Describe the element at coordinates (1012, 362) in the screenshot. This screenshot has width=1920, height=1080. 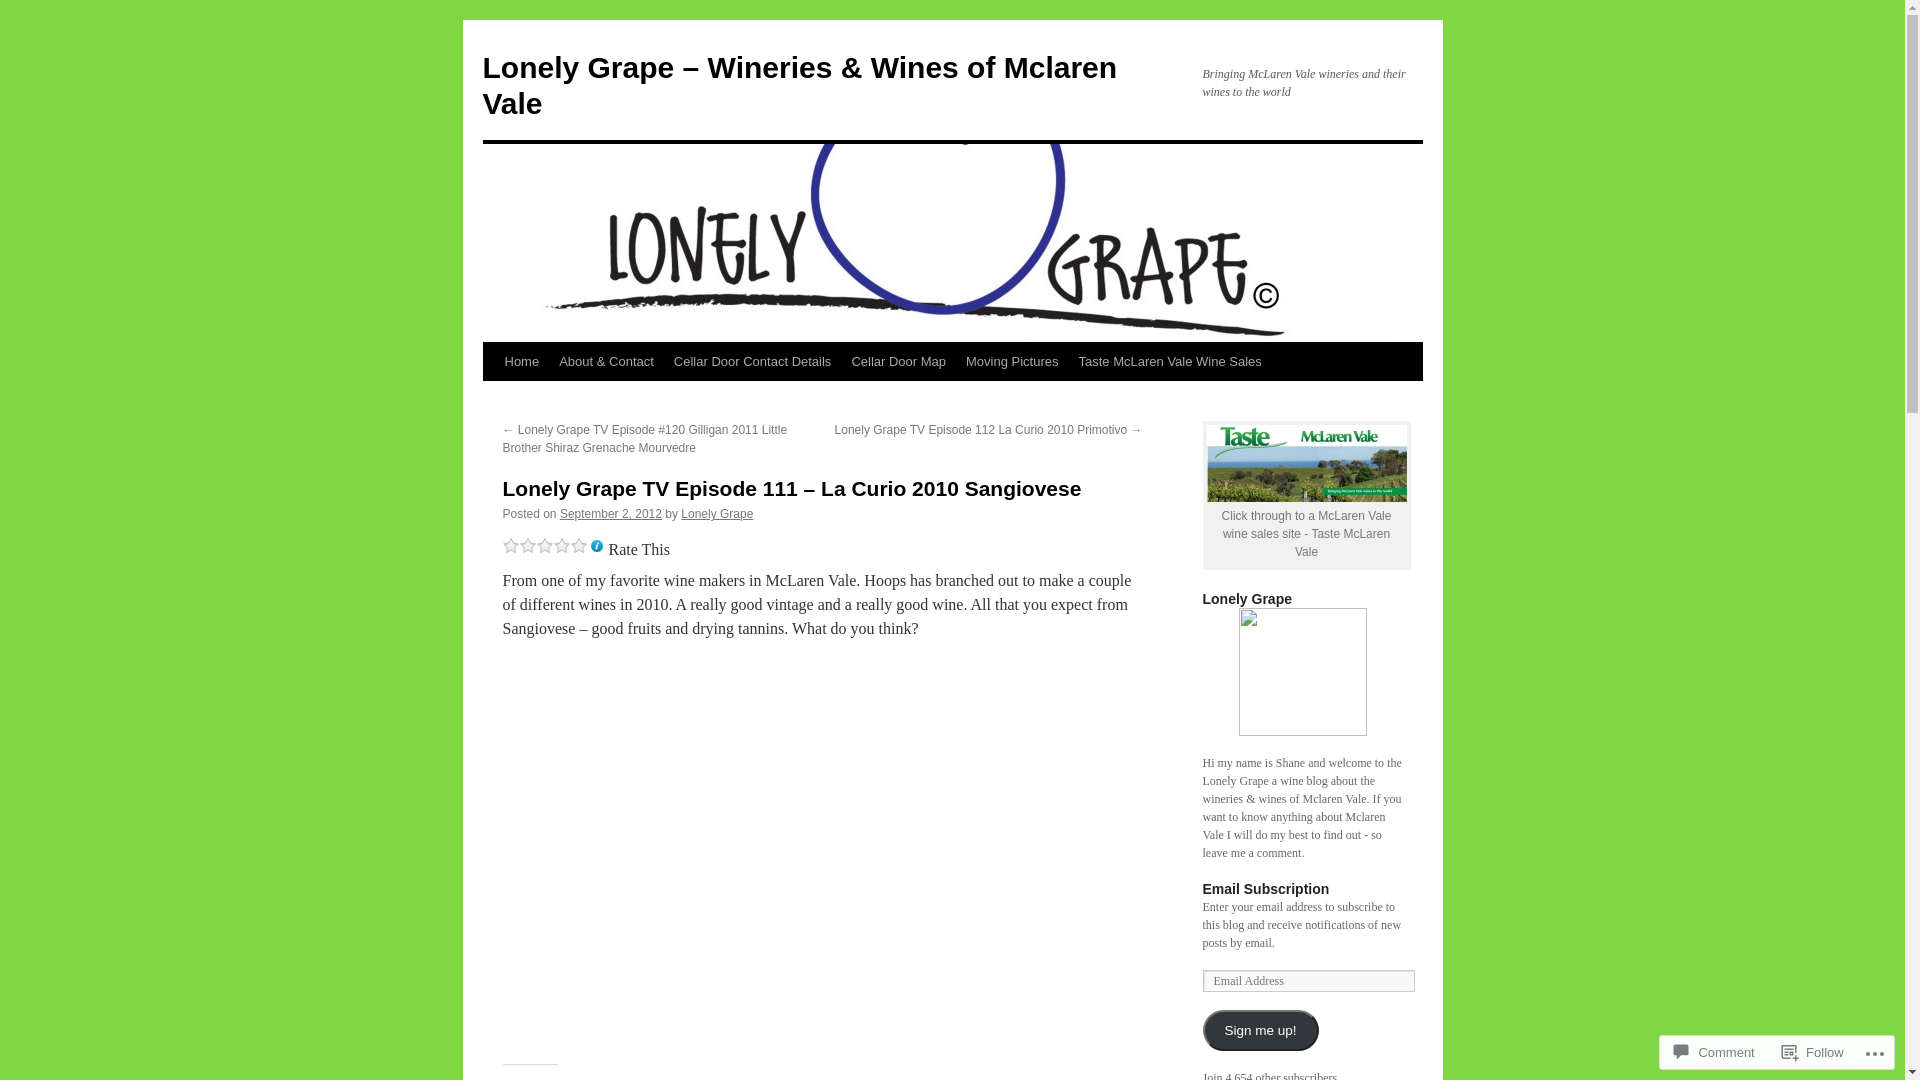
I see `Moving Pictures` at that location.